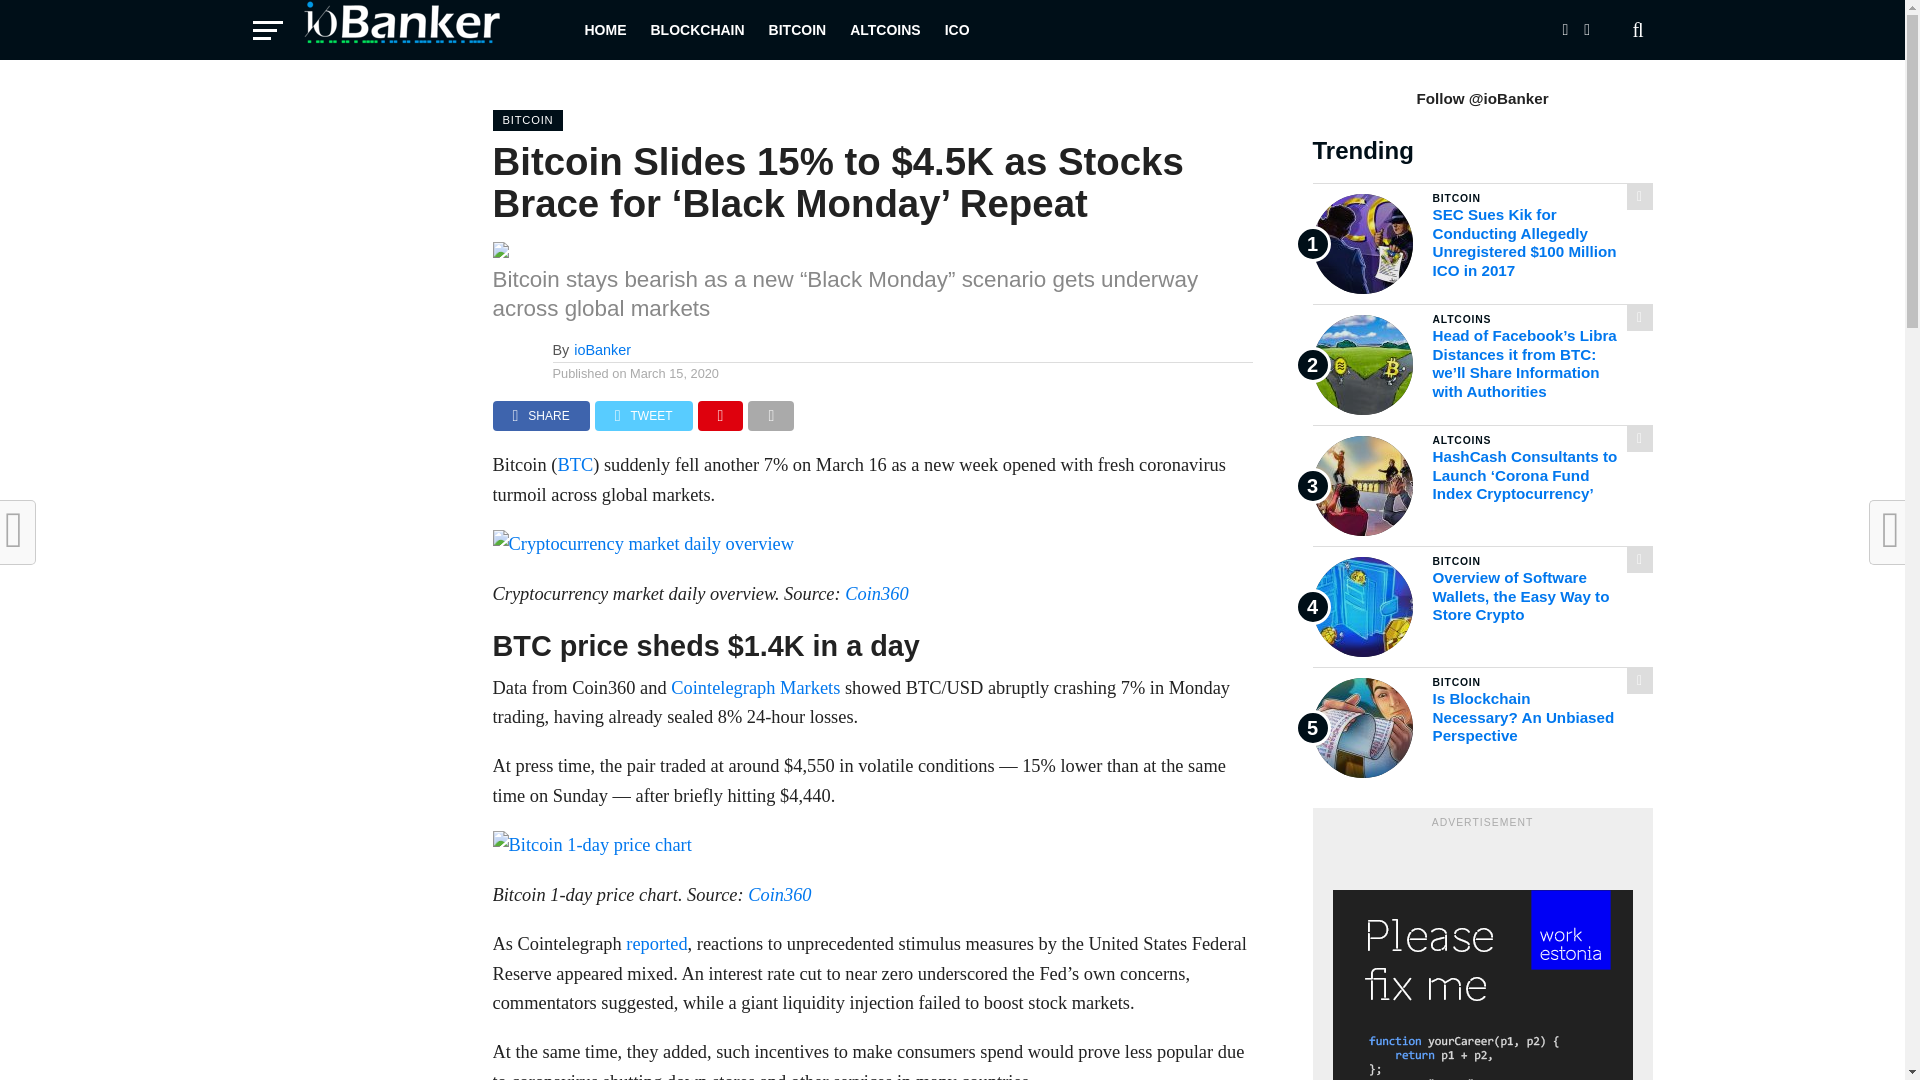 The width and height of the screenshot is (1920, 1080). I want to click on BITCOIN, so click(798, 30).